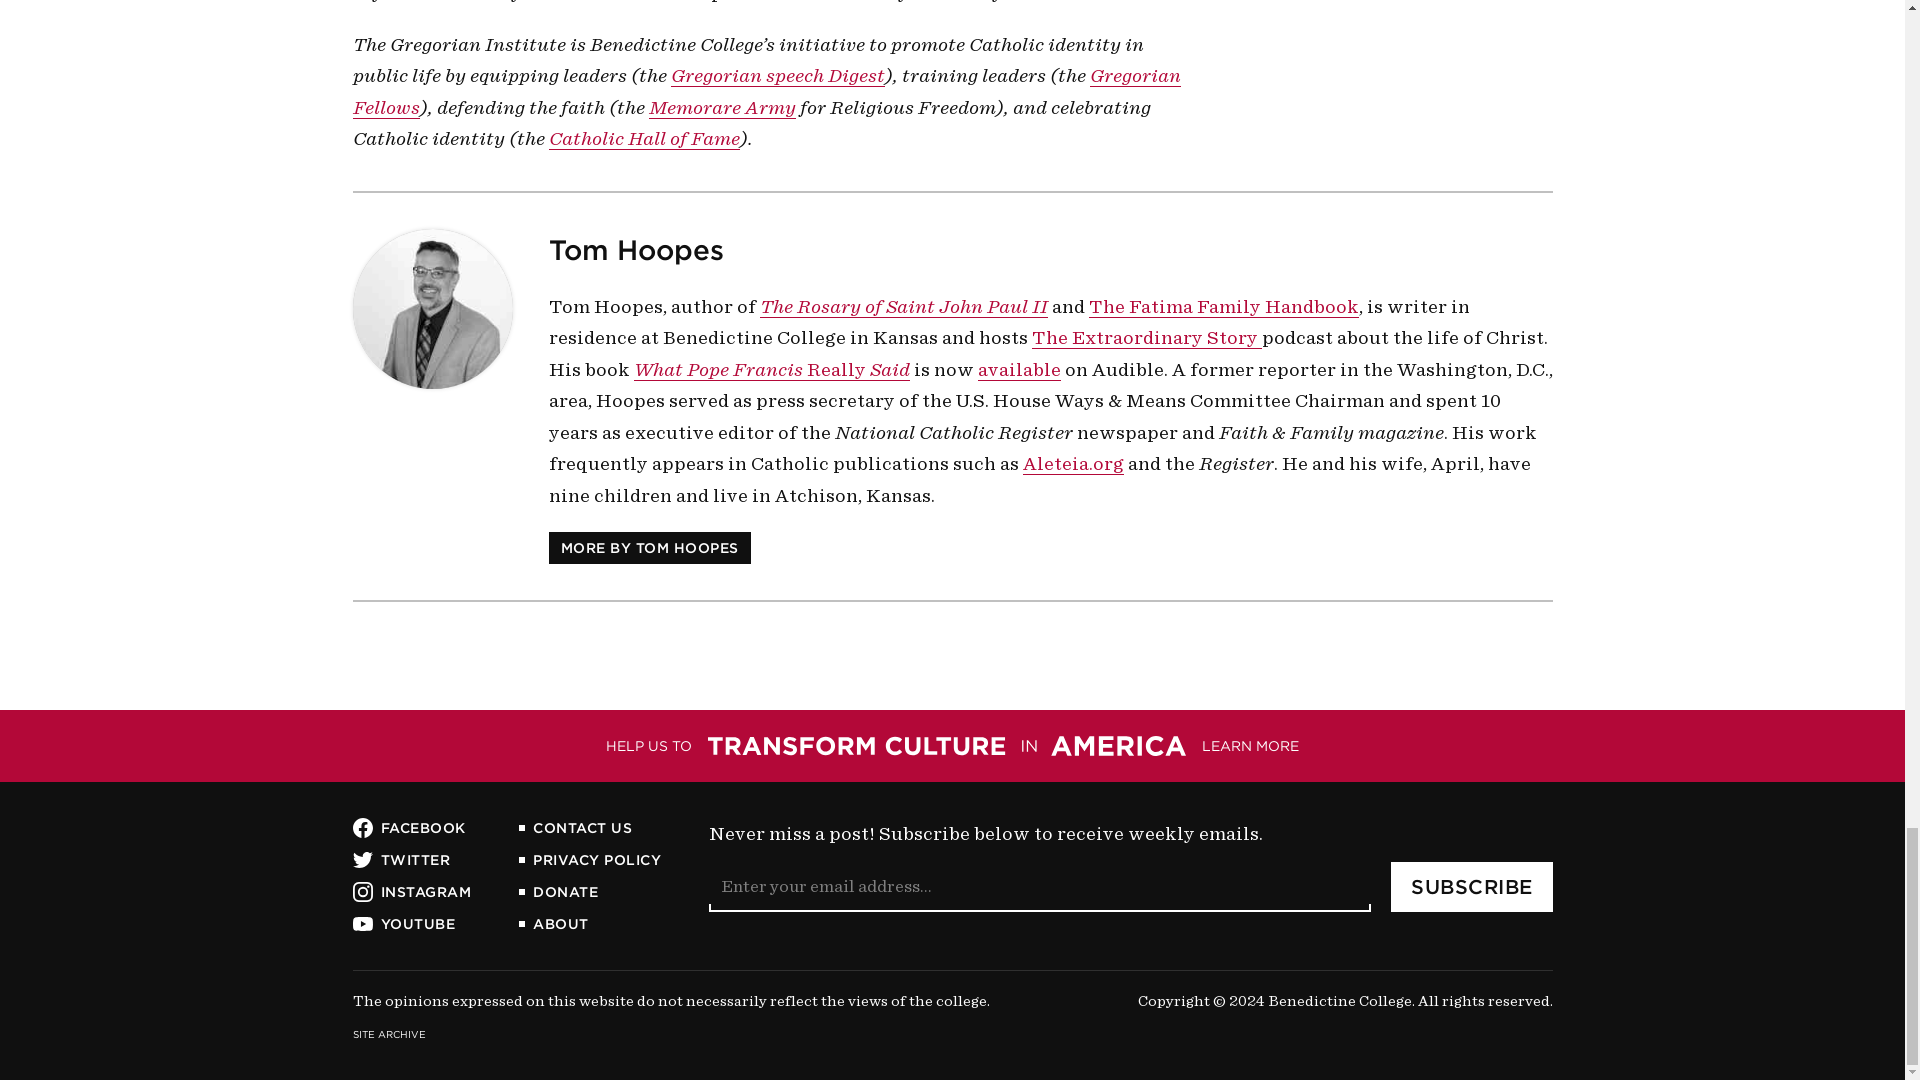 This screenshot has width=1920, height=1080. Describe the element at coordinates (643, 139) in the screenshot. I see `Catholic Hall of Fame` at that location.